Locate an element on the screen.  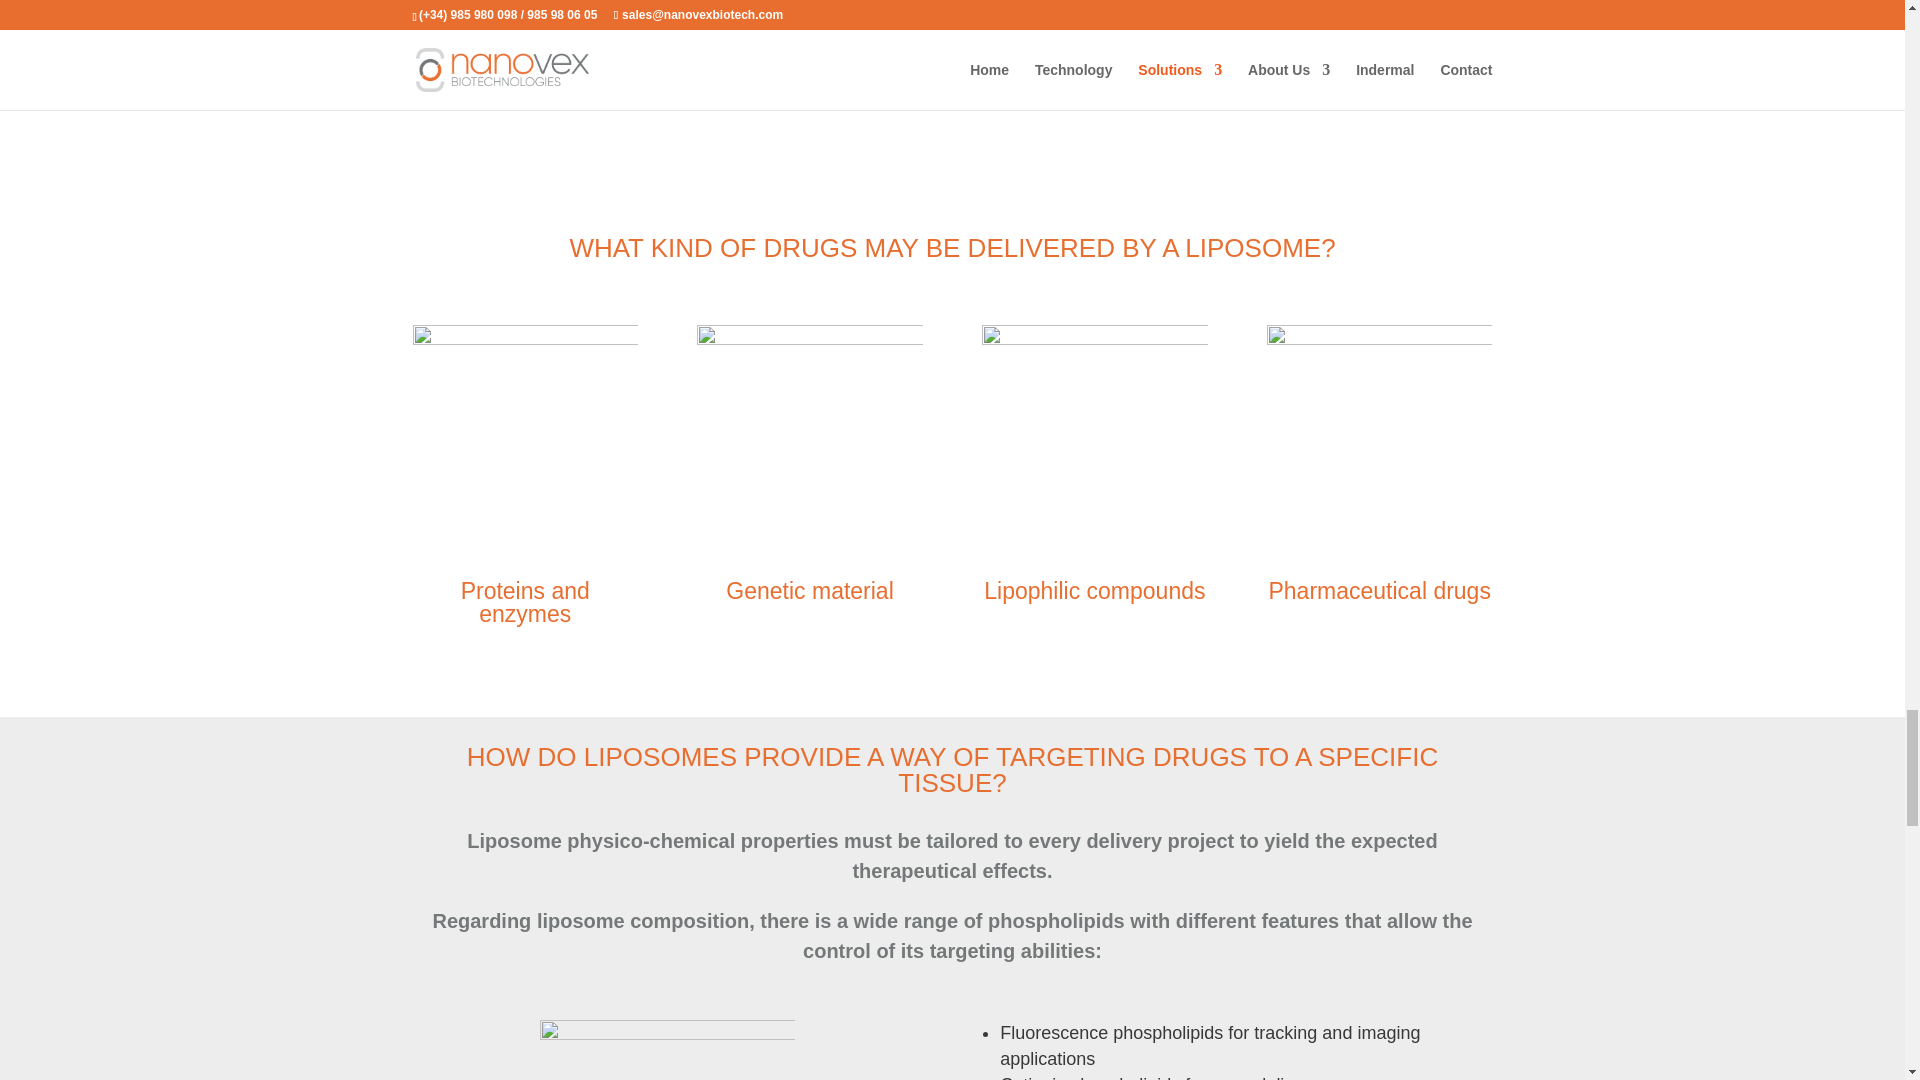
how-do-liposomes-provide-a-way-of-targeting-drugs is located at coordinates (666, 1050).